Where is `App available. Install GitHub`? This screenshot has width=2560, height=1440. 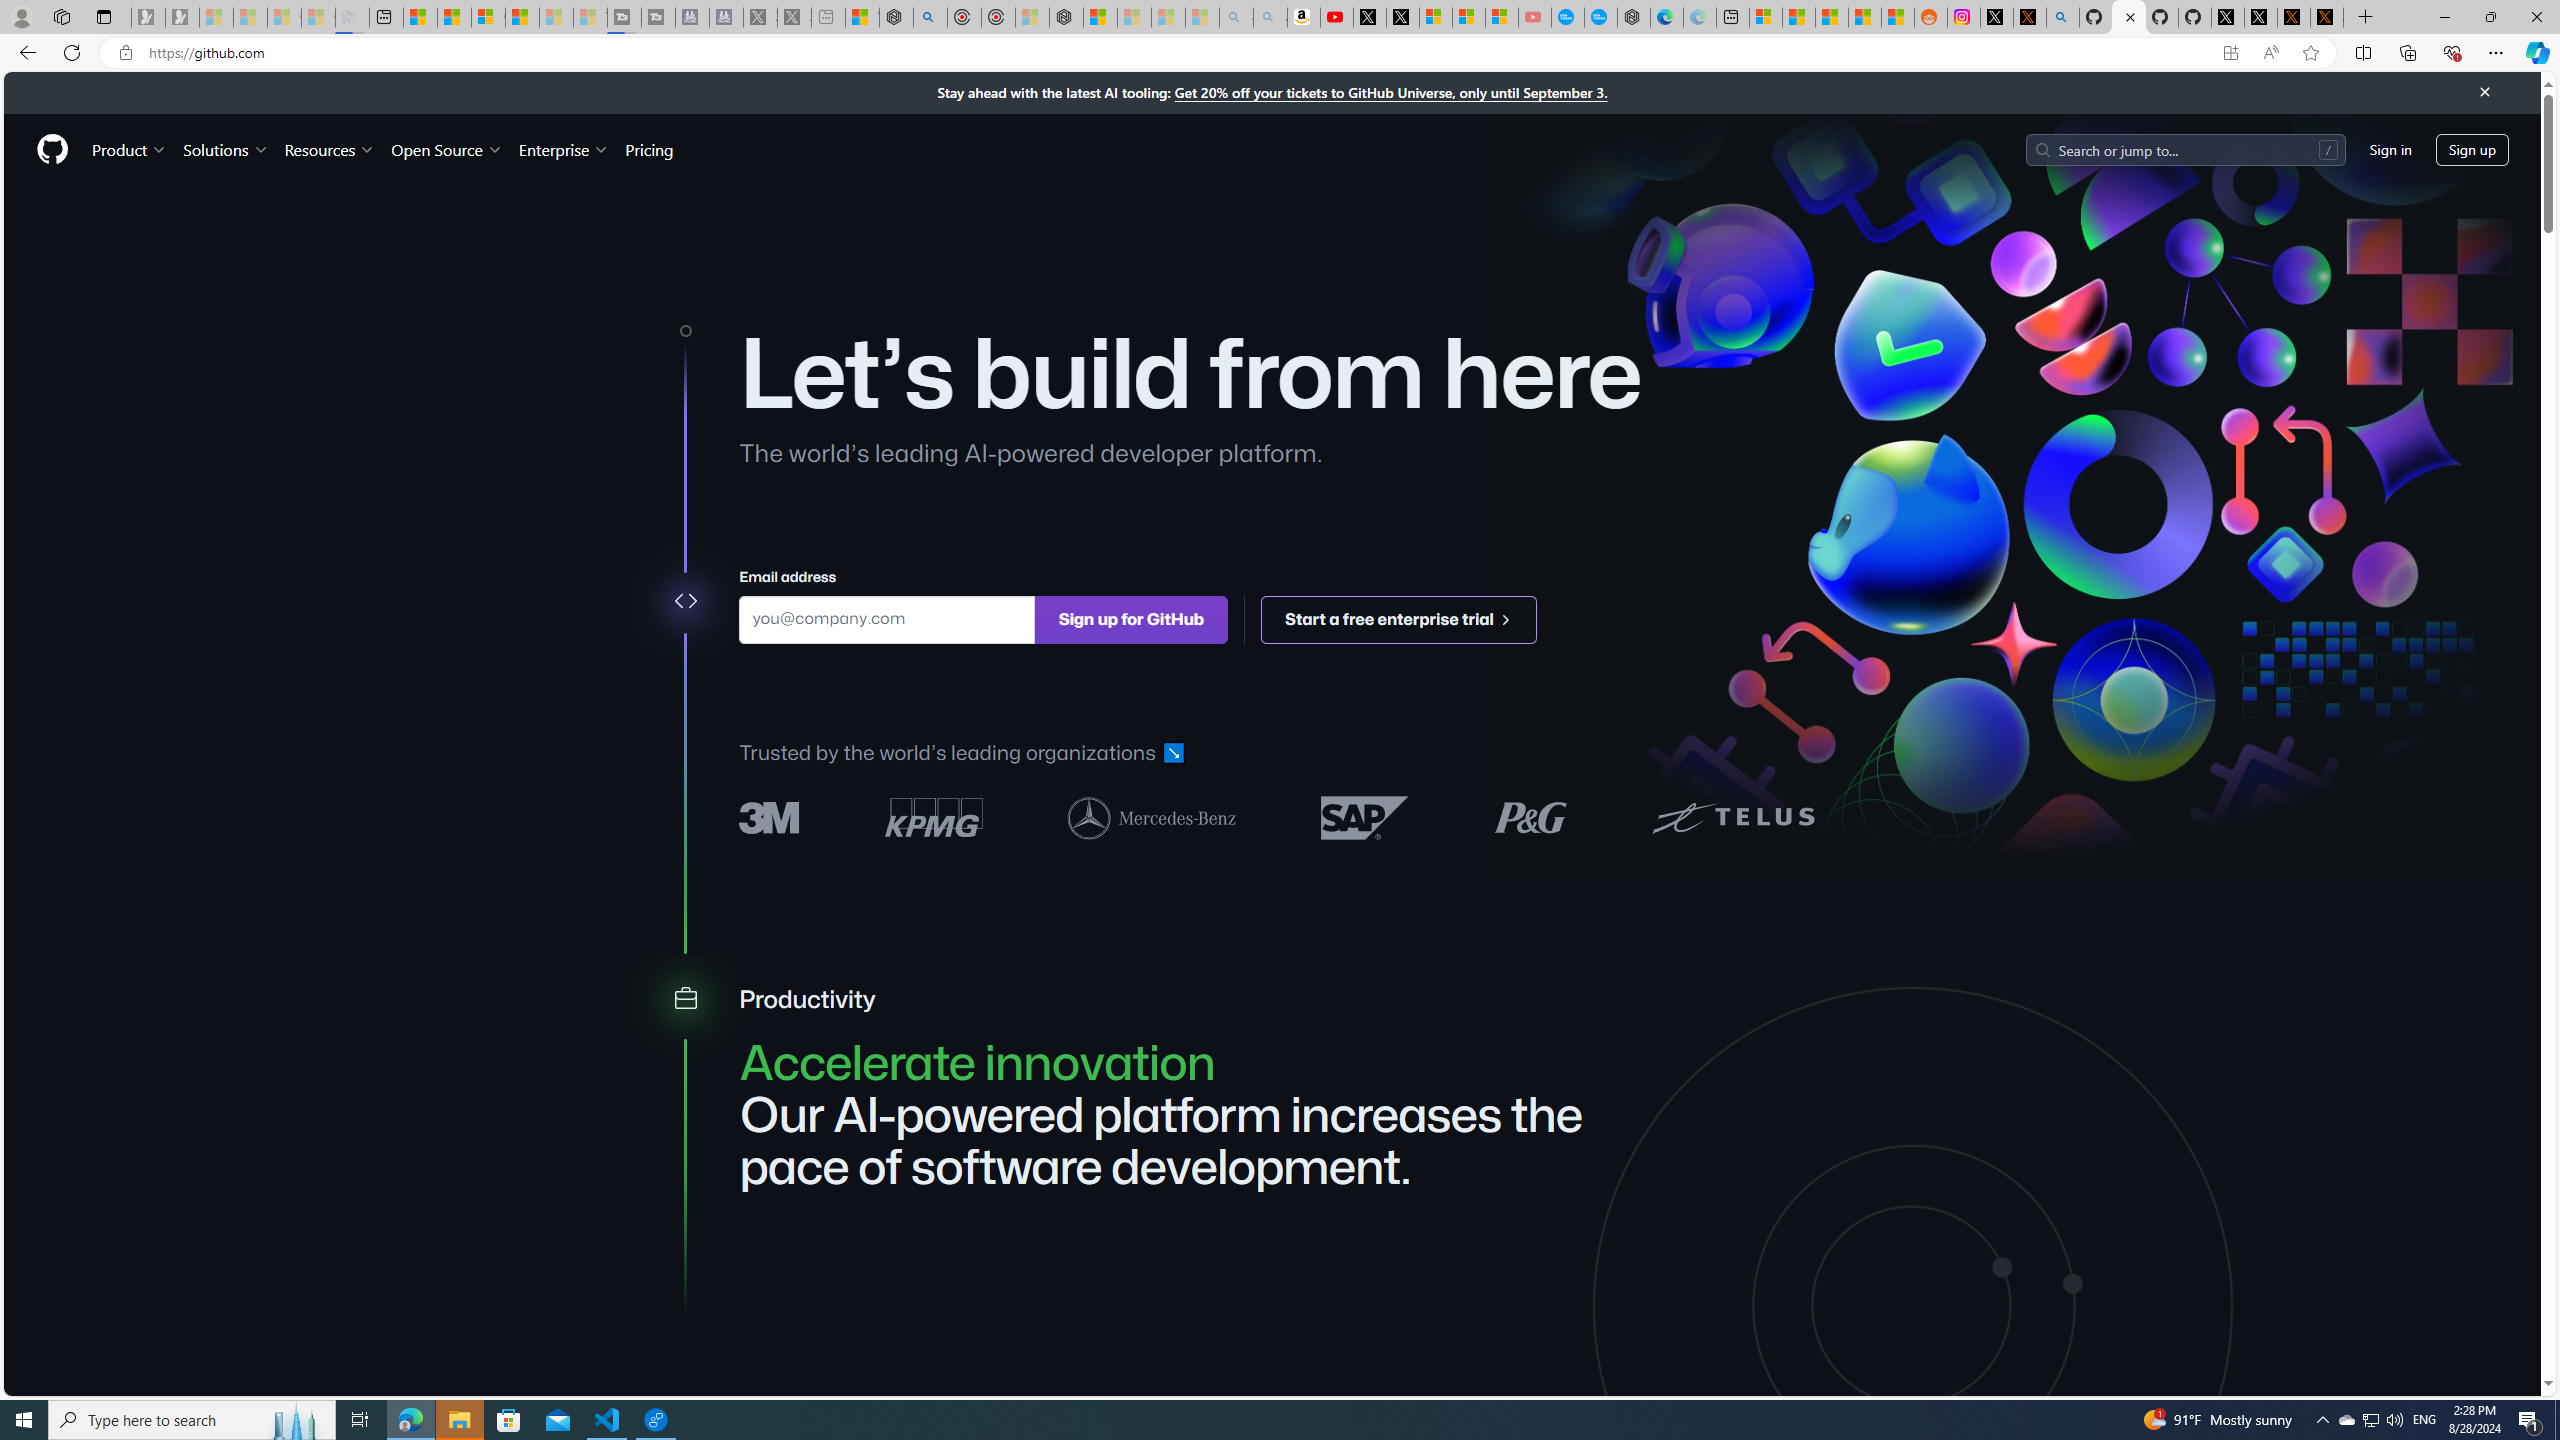
App available. Install GitHub is located at coordinates (2230, 53).